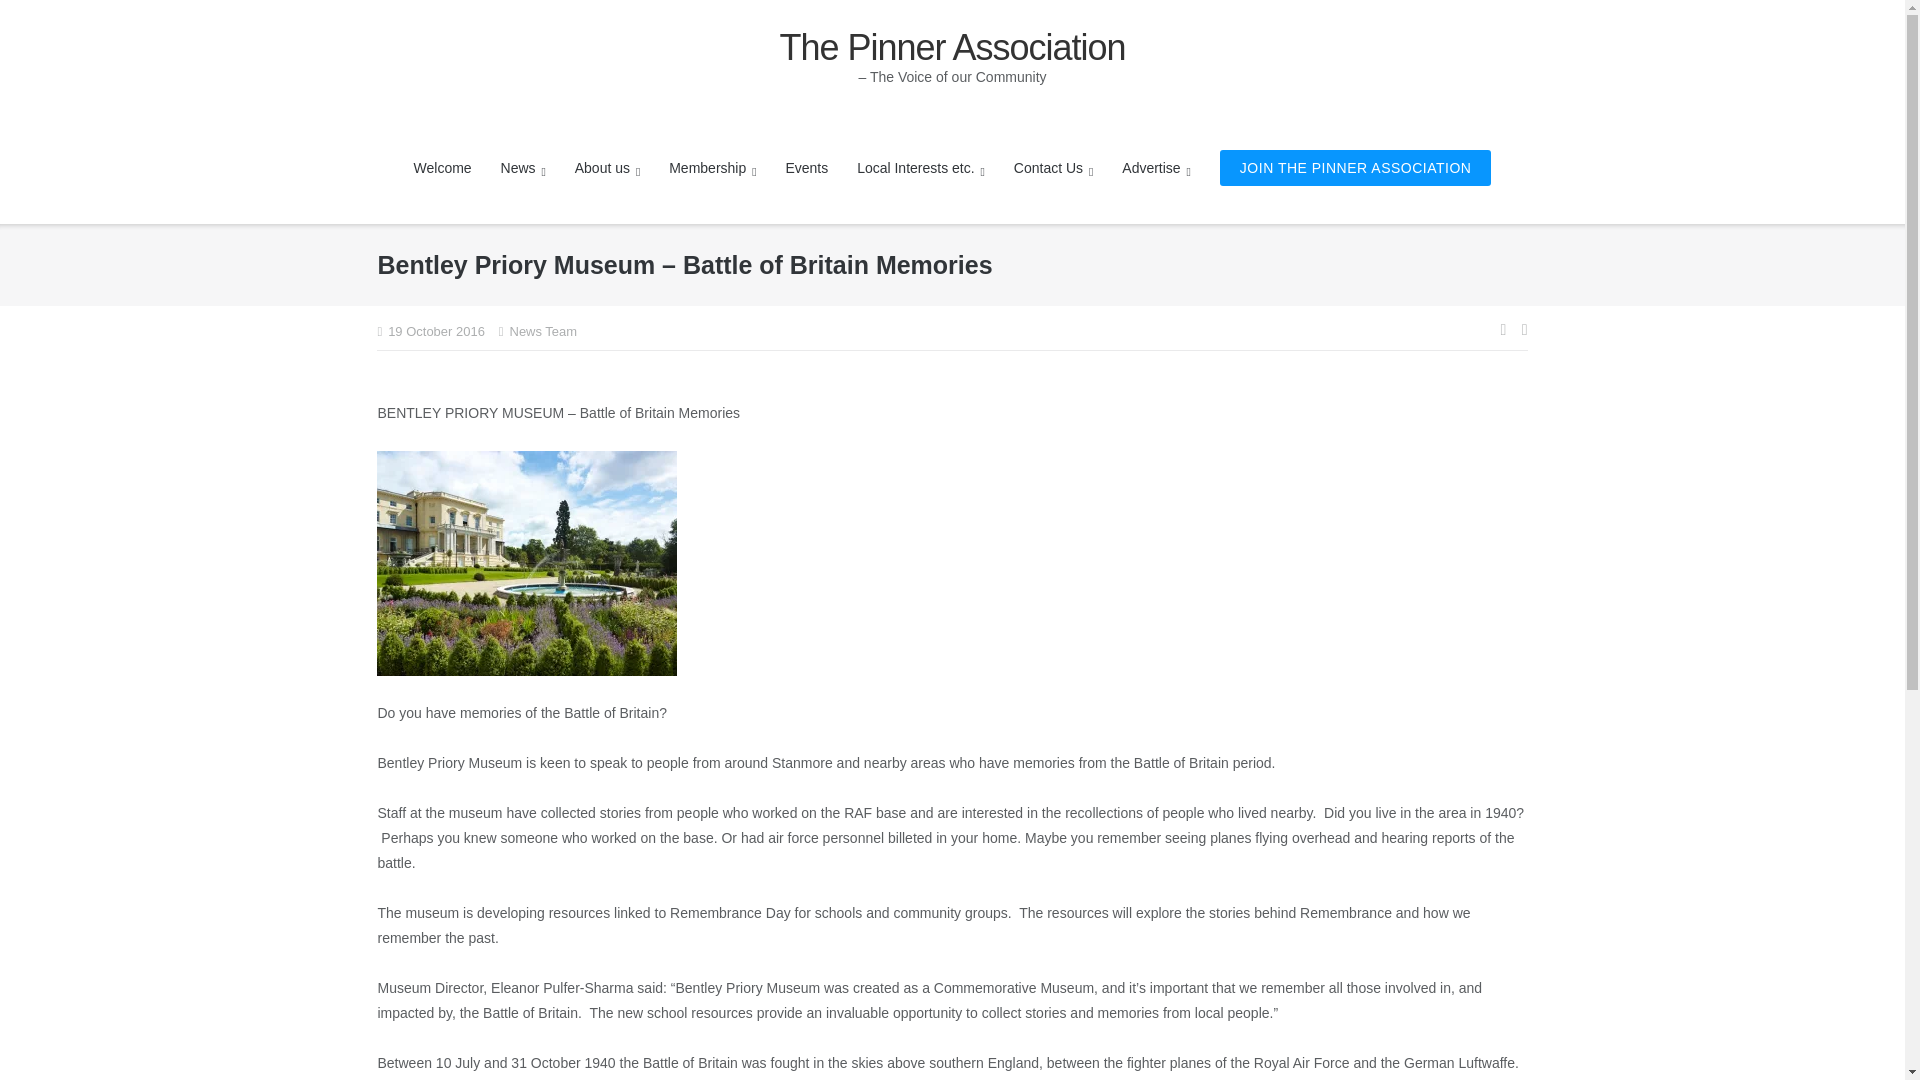  I want to click on Local Interests etc., so click(920, 168).